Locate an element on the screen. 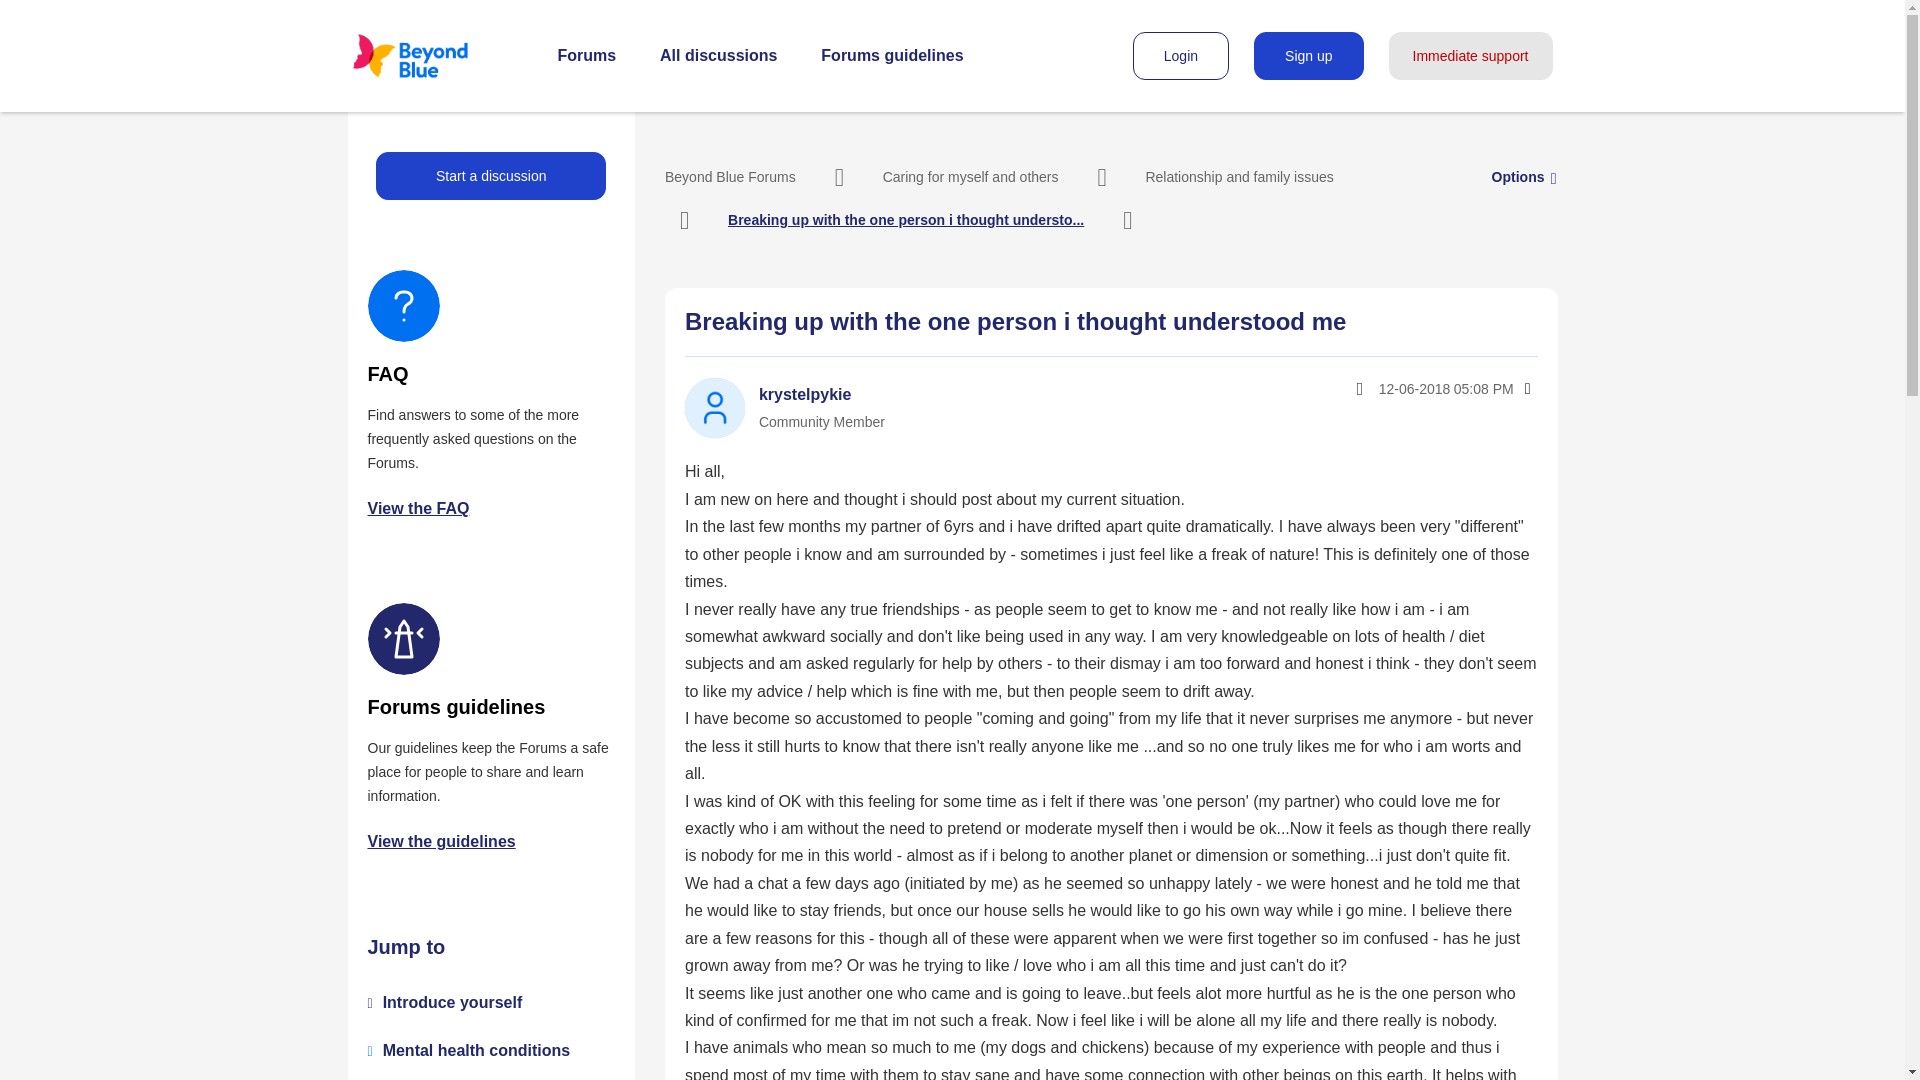  Show option menu is located at coordinates (1526, 388).